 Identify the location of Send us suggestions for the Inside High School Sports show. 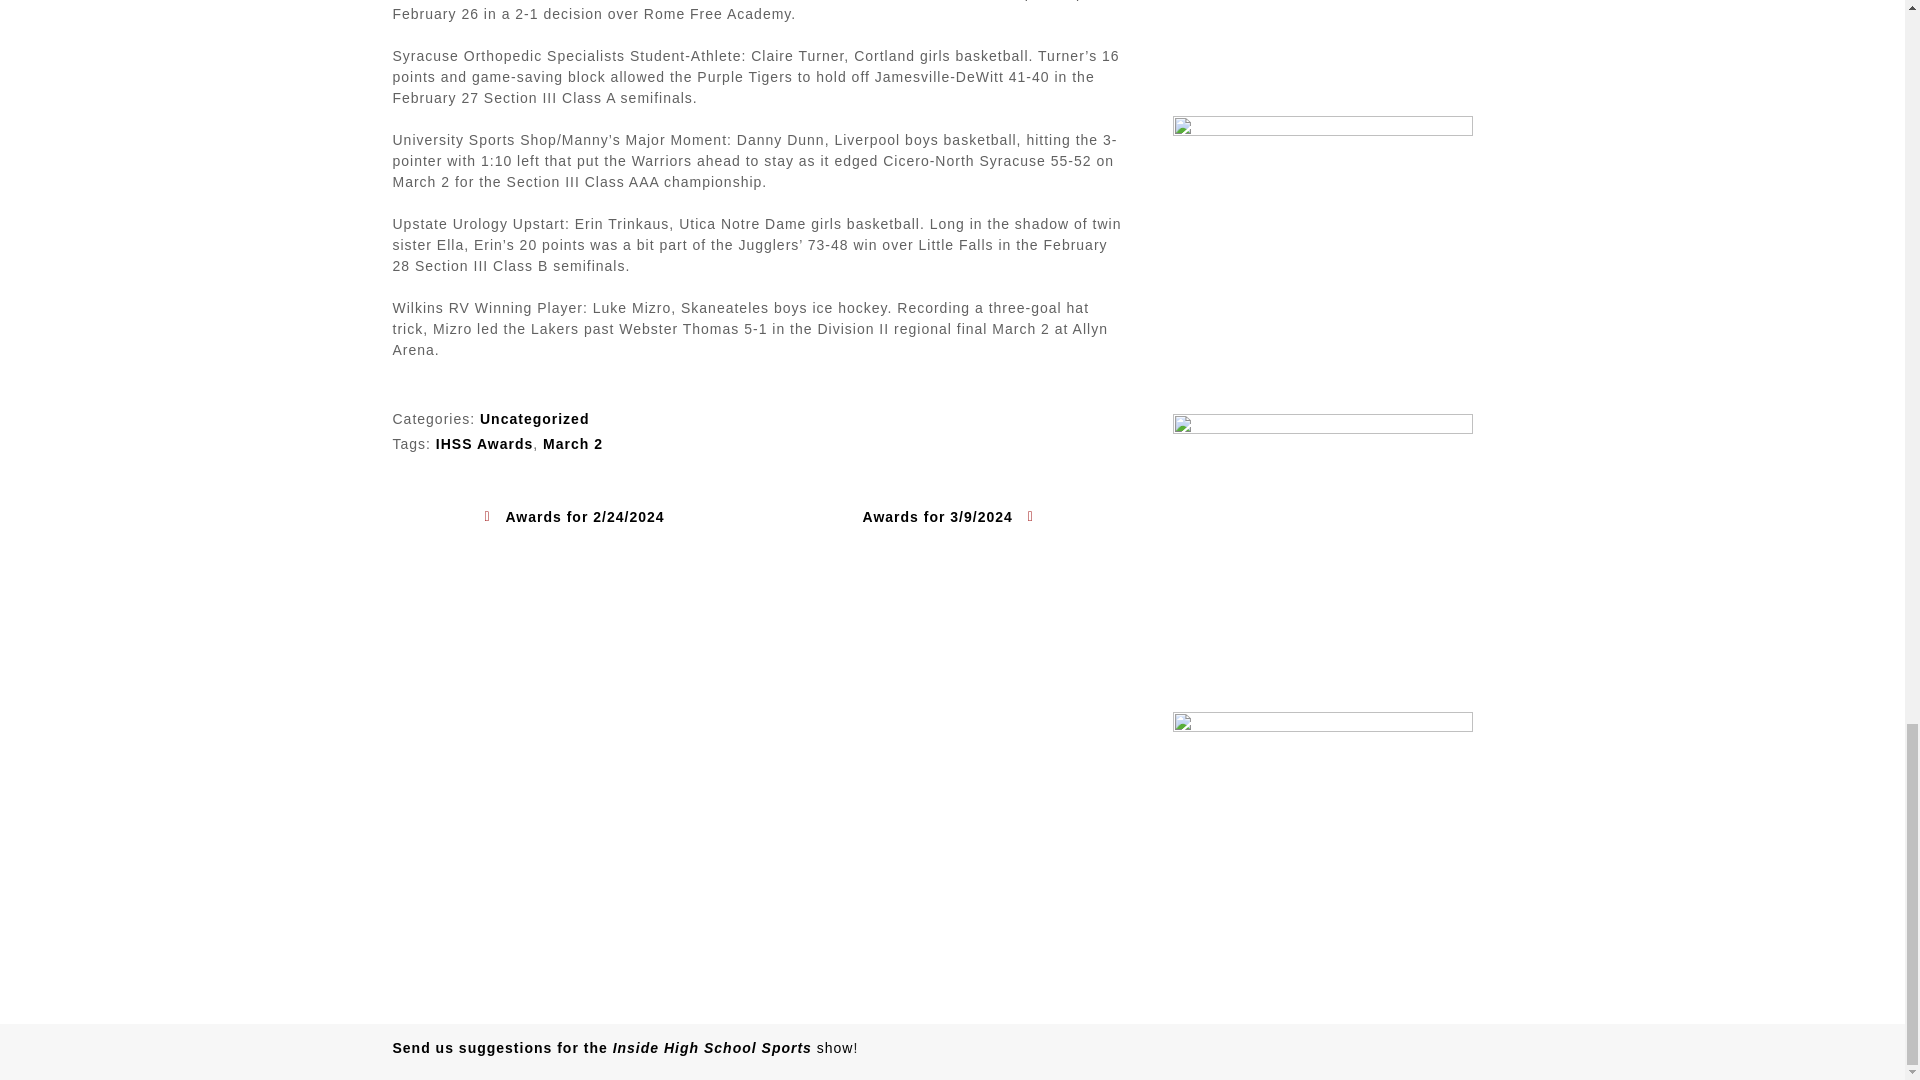
(622, 1048).